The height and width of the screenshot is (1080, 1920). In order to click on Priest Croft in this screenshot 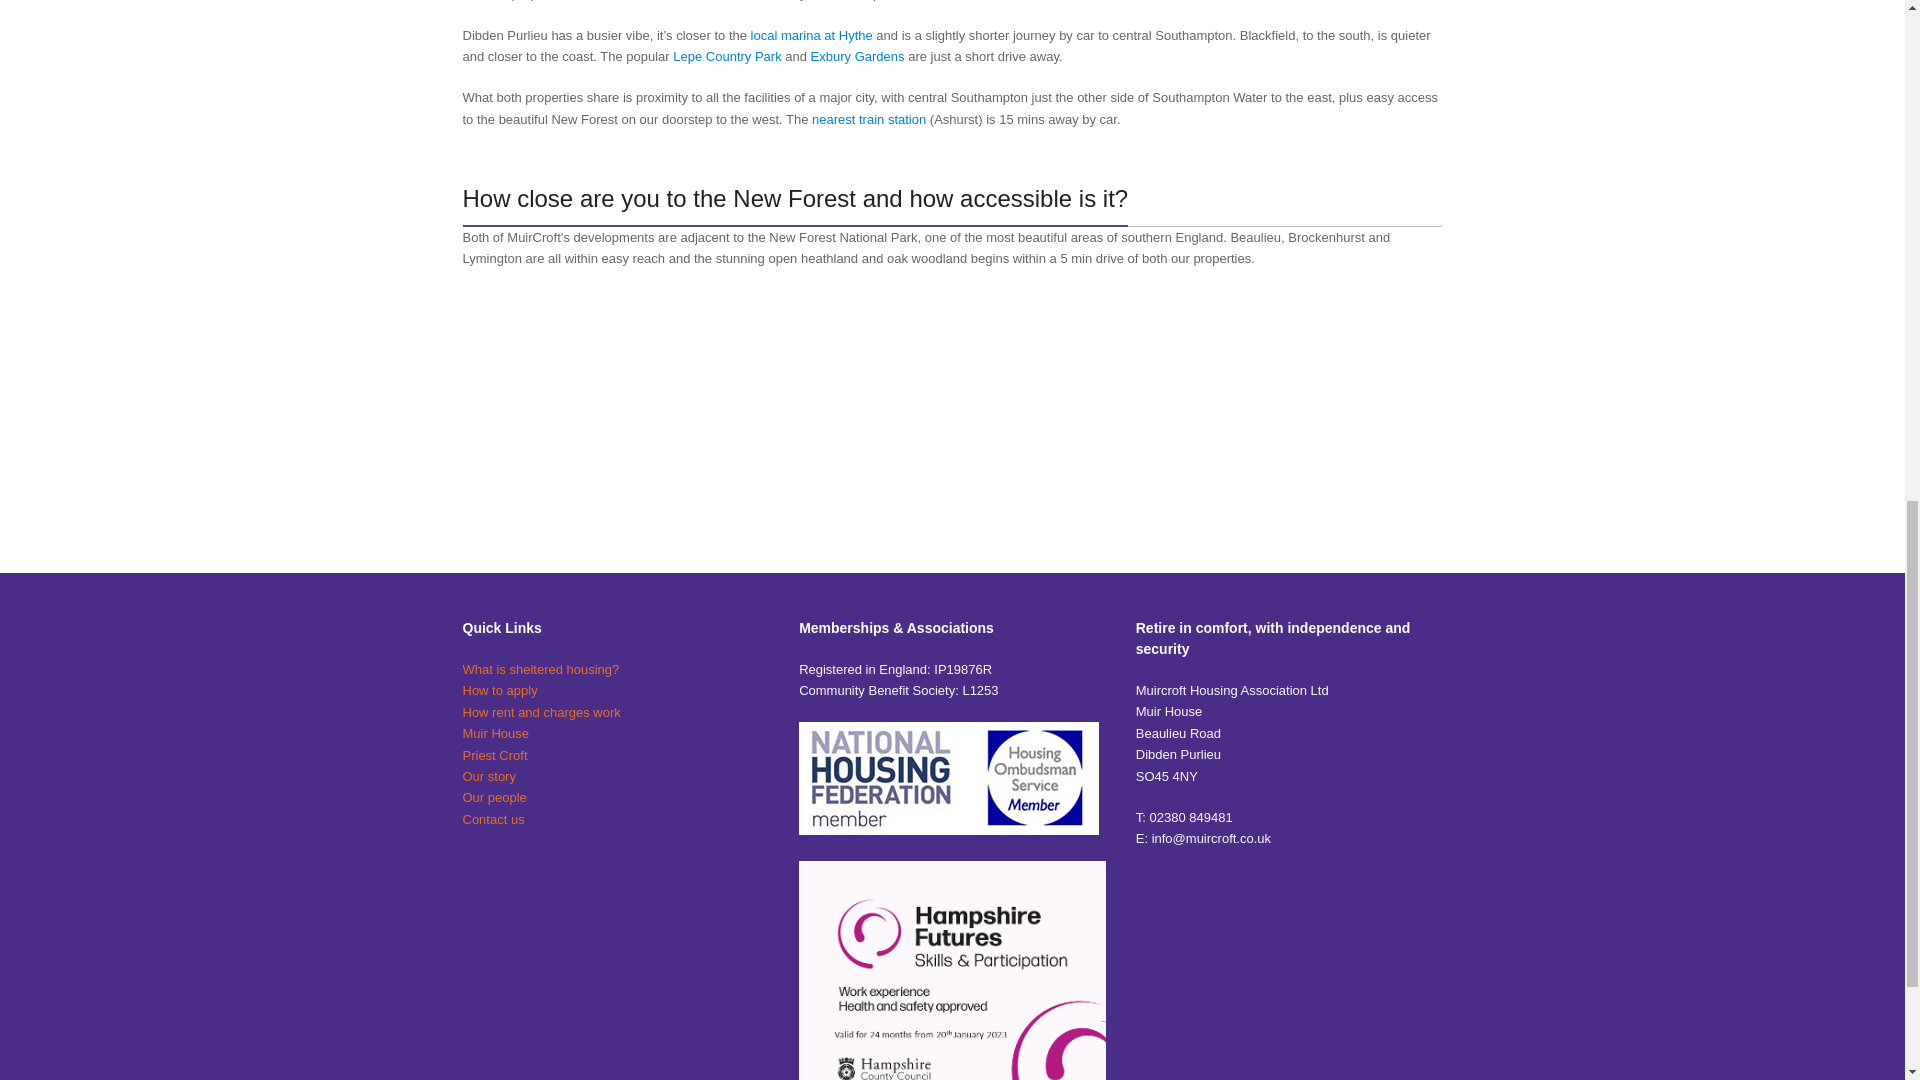, I will do `click(494, 755)`.